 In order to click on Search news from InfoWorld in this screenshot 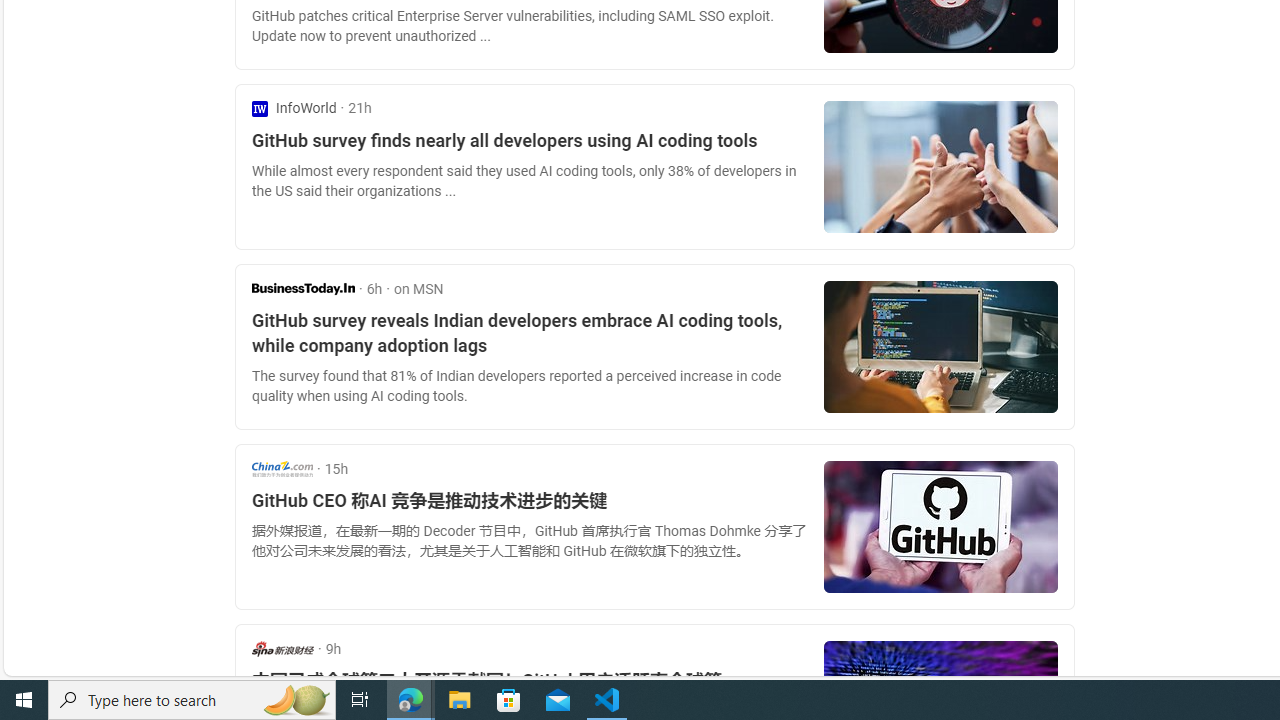, I will do `click(294, 108)`.